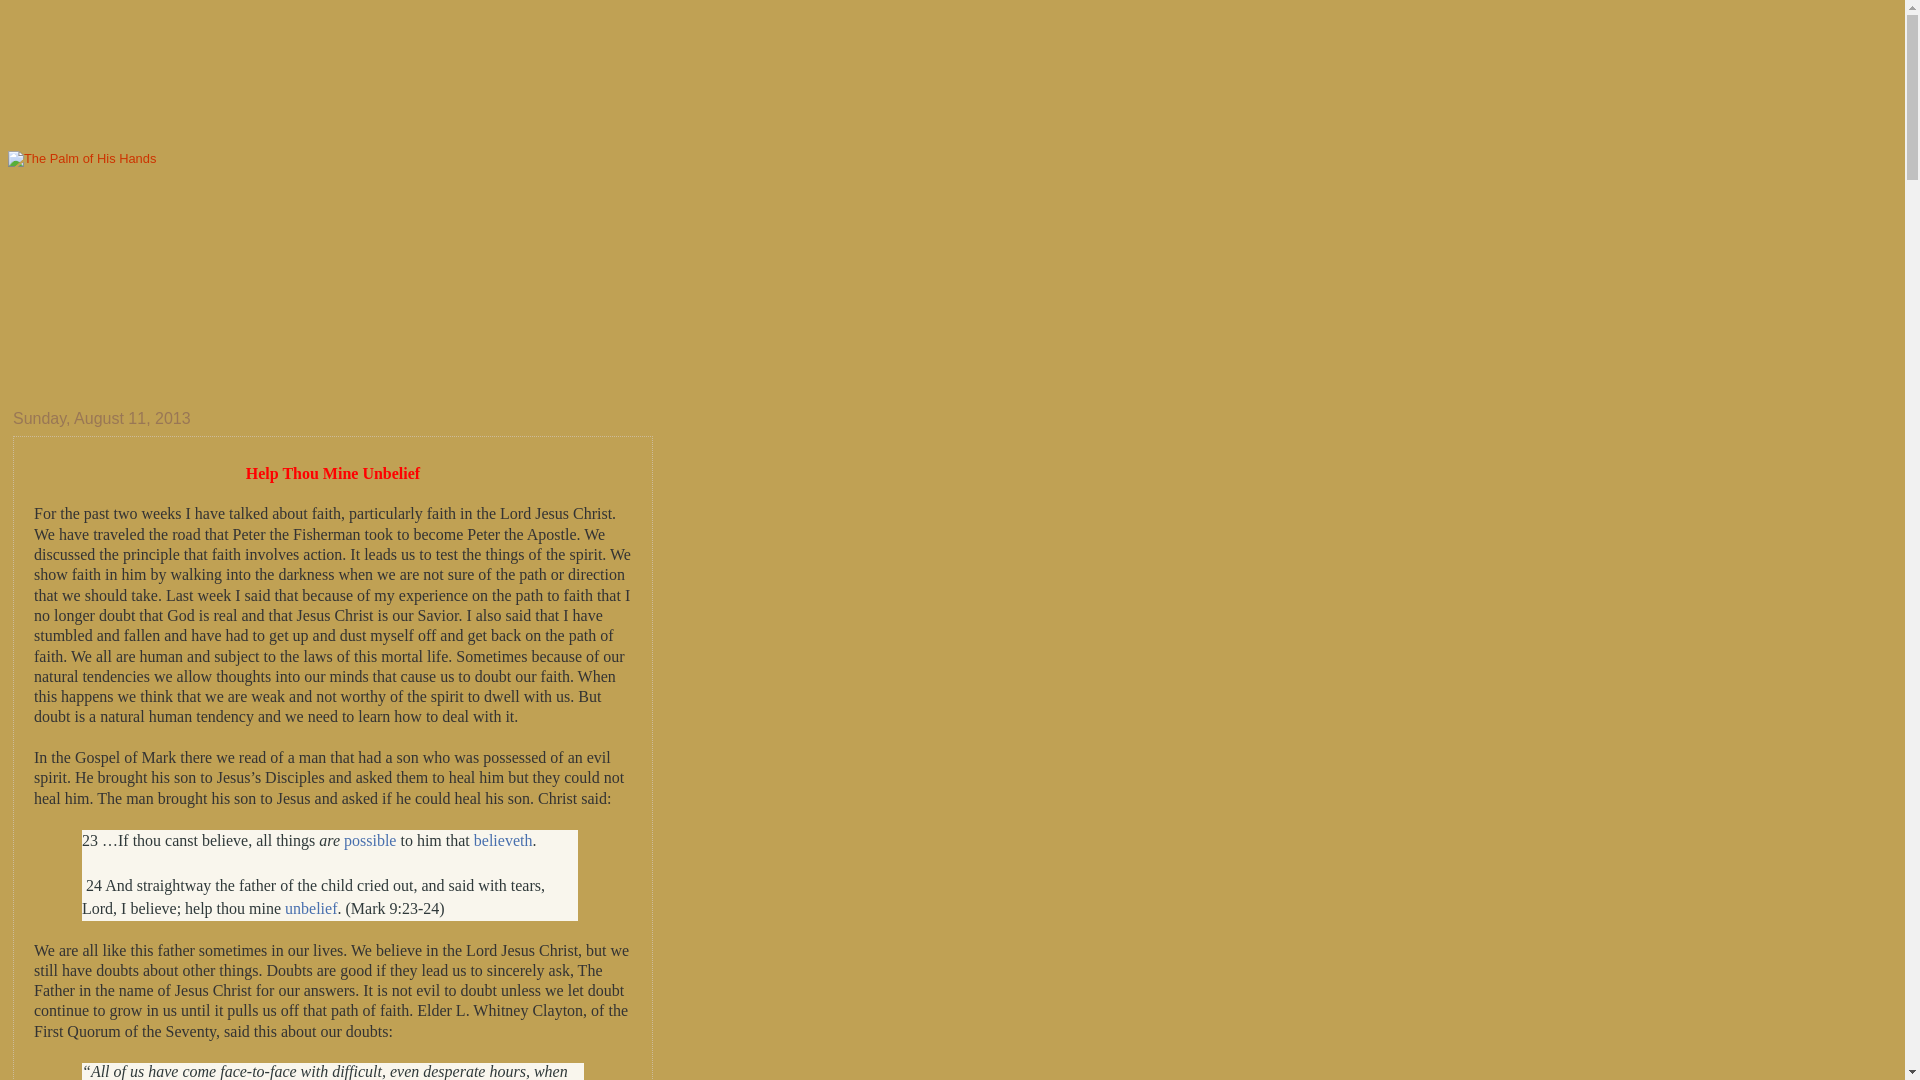 The height and width of the screenshot is (1080, 1920). I want to click on believeth, so click(504, 840).